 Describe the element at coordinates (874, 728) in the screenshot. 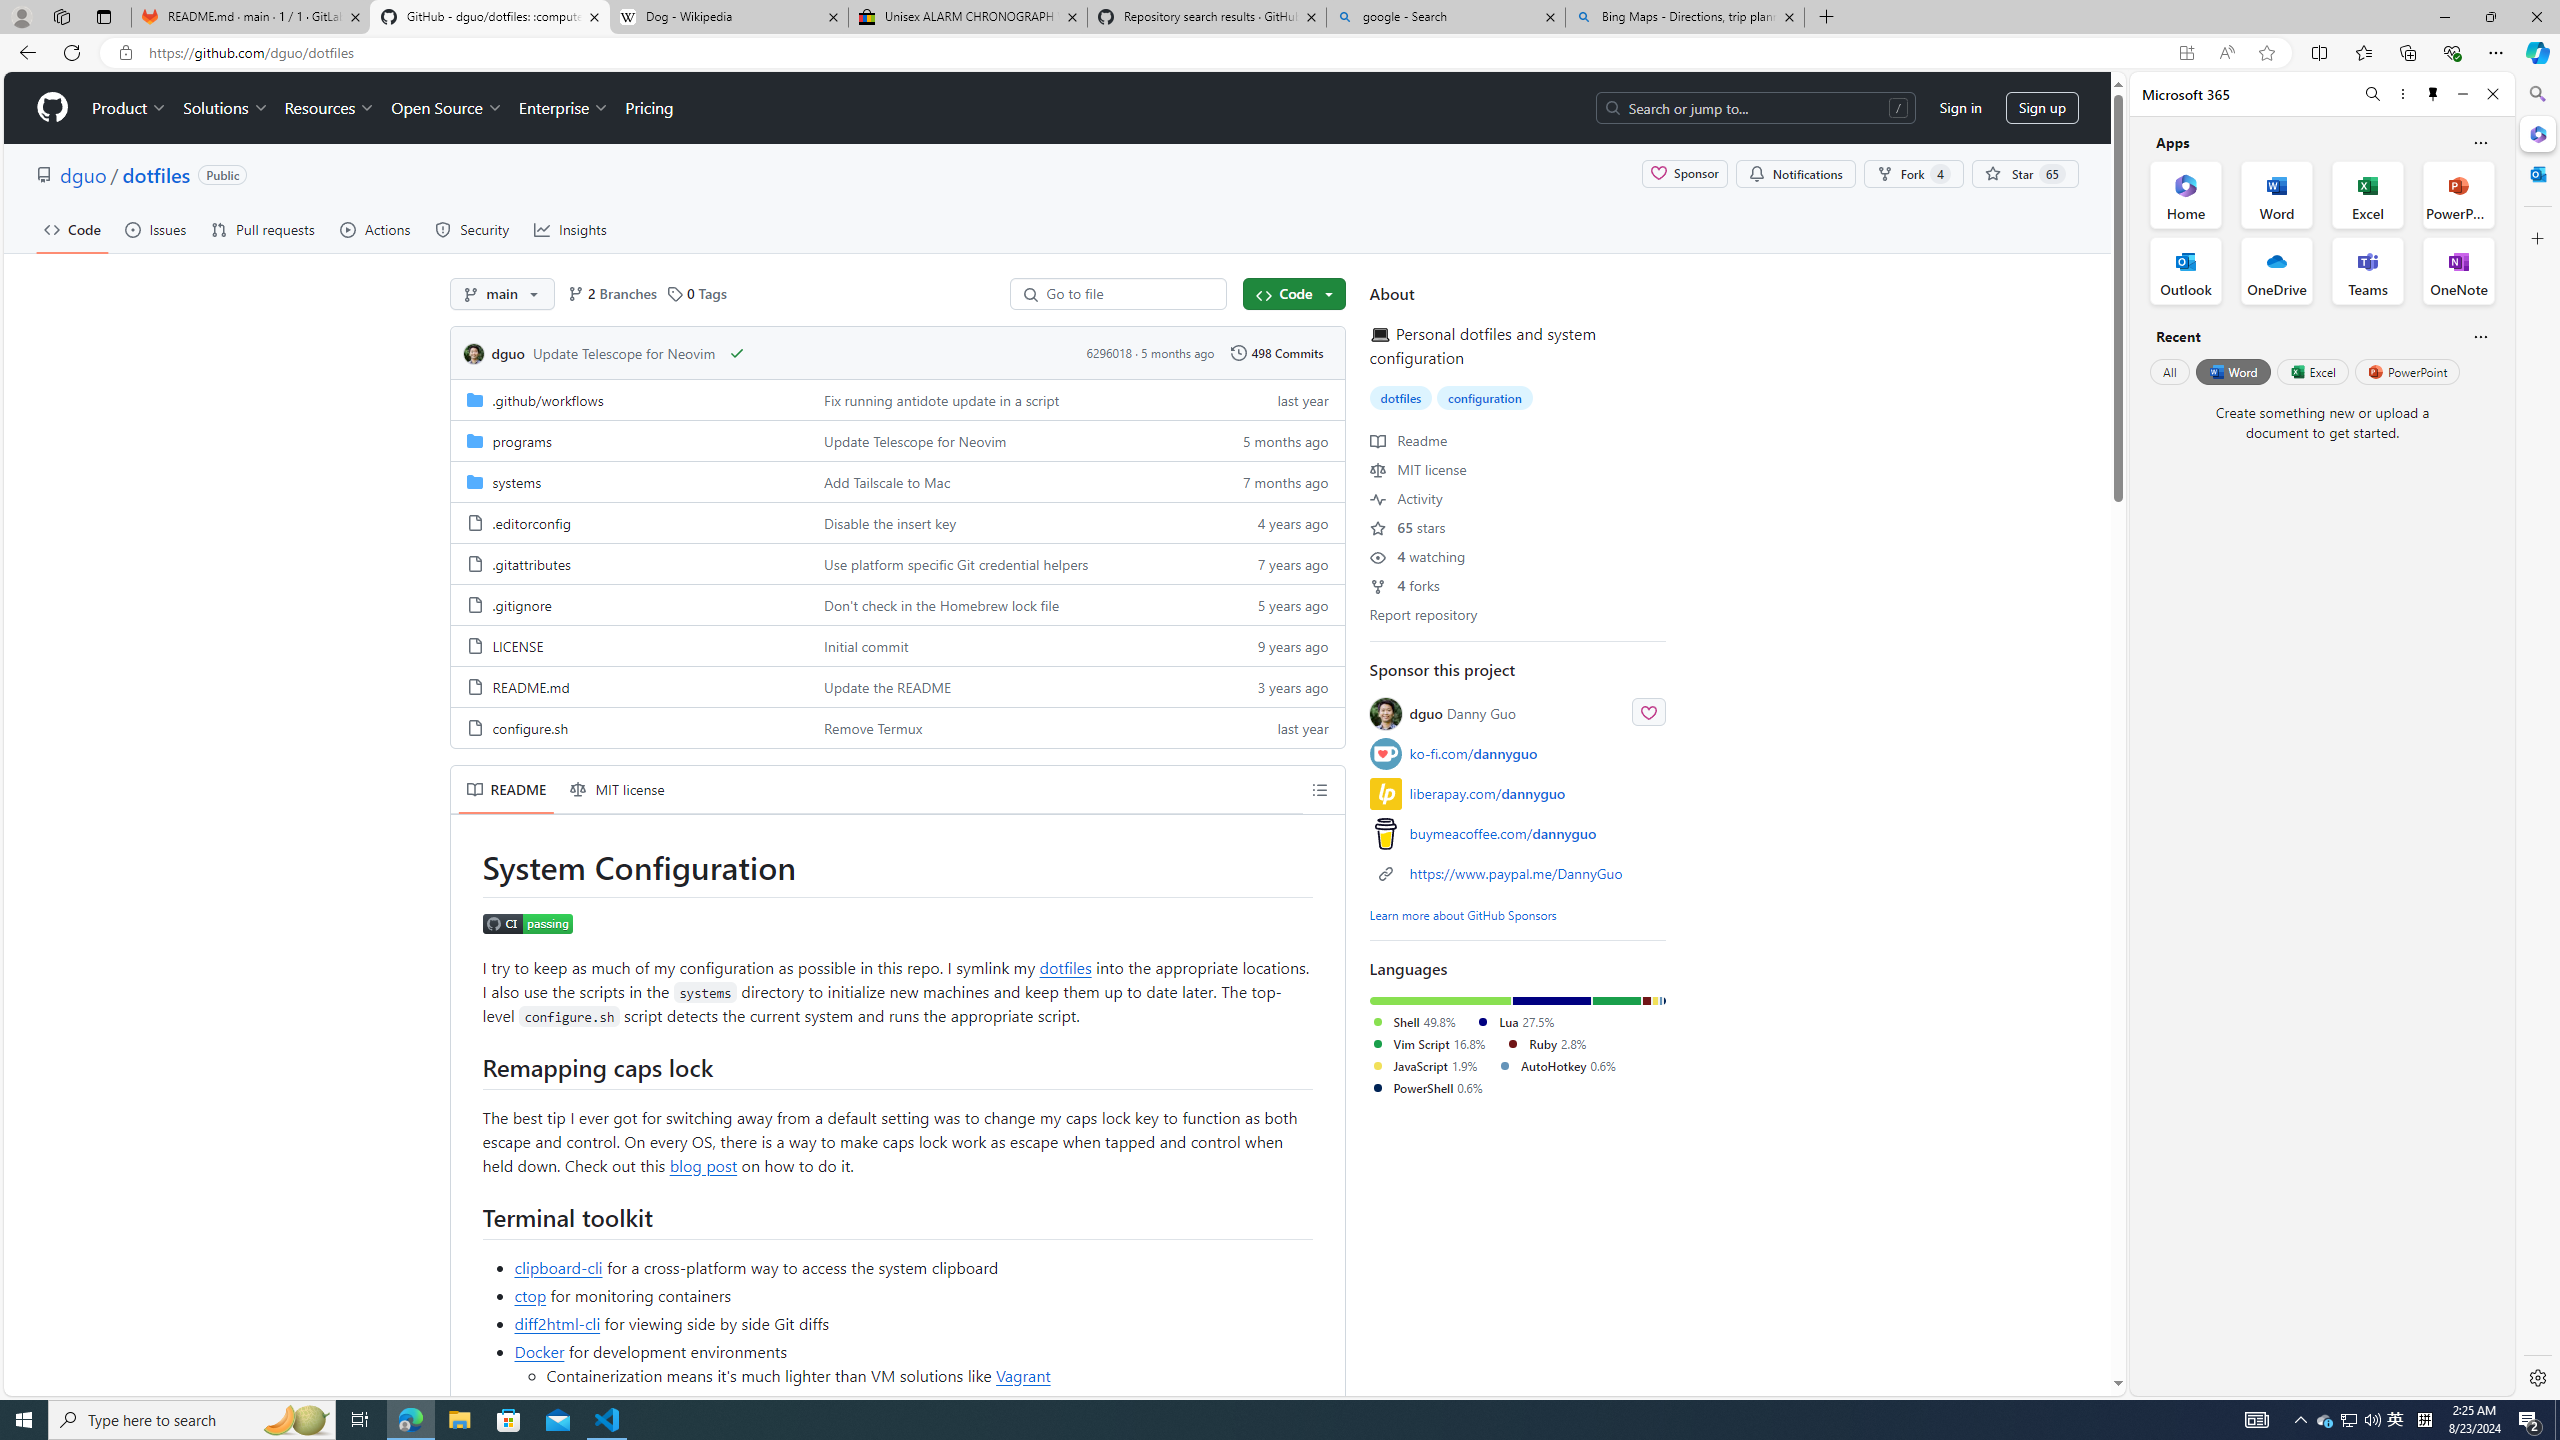

I see `Remove Termux` at that location.